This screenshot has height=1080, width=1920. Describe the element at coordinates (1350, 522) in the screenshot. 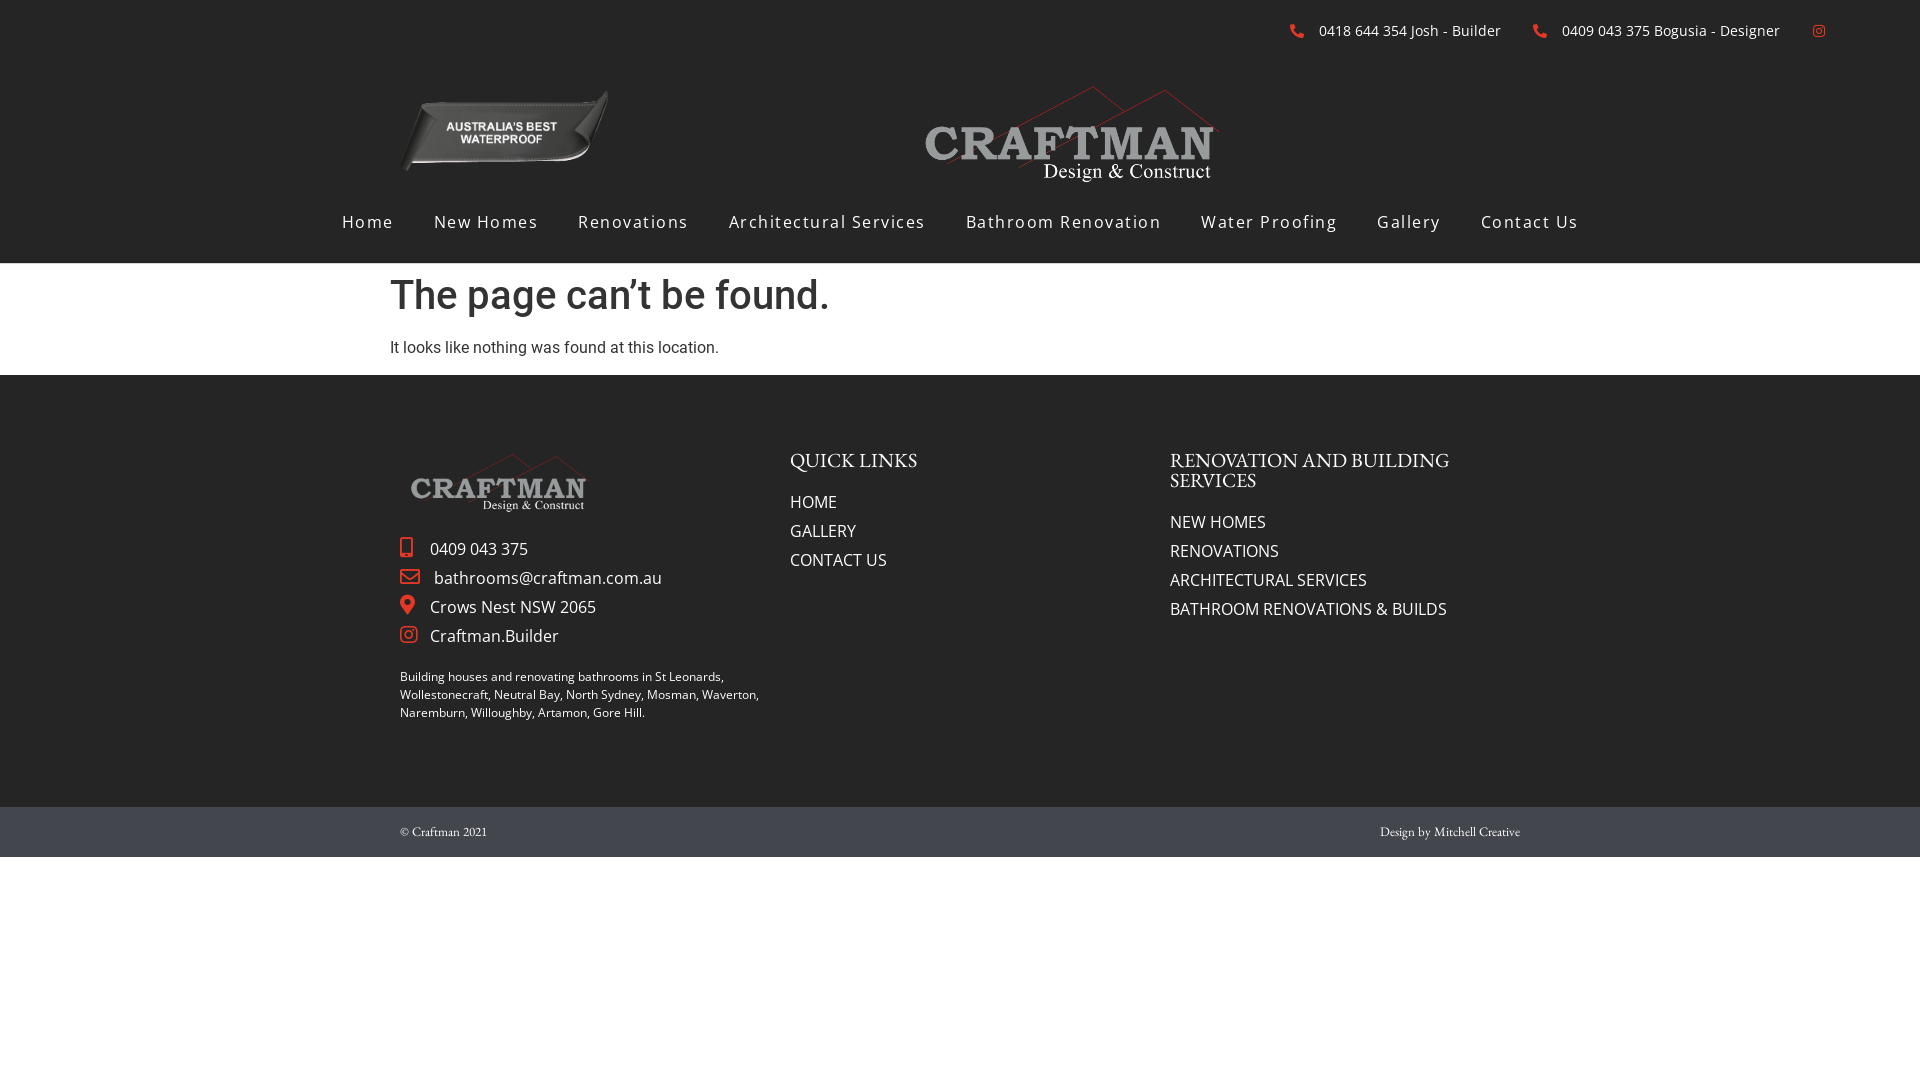

I see `NEW HOMES` at that location.